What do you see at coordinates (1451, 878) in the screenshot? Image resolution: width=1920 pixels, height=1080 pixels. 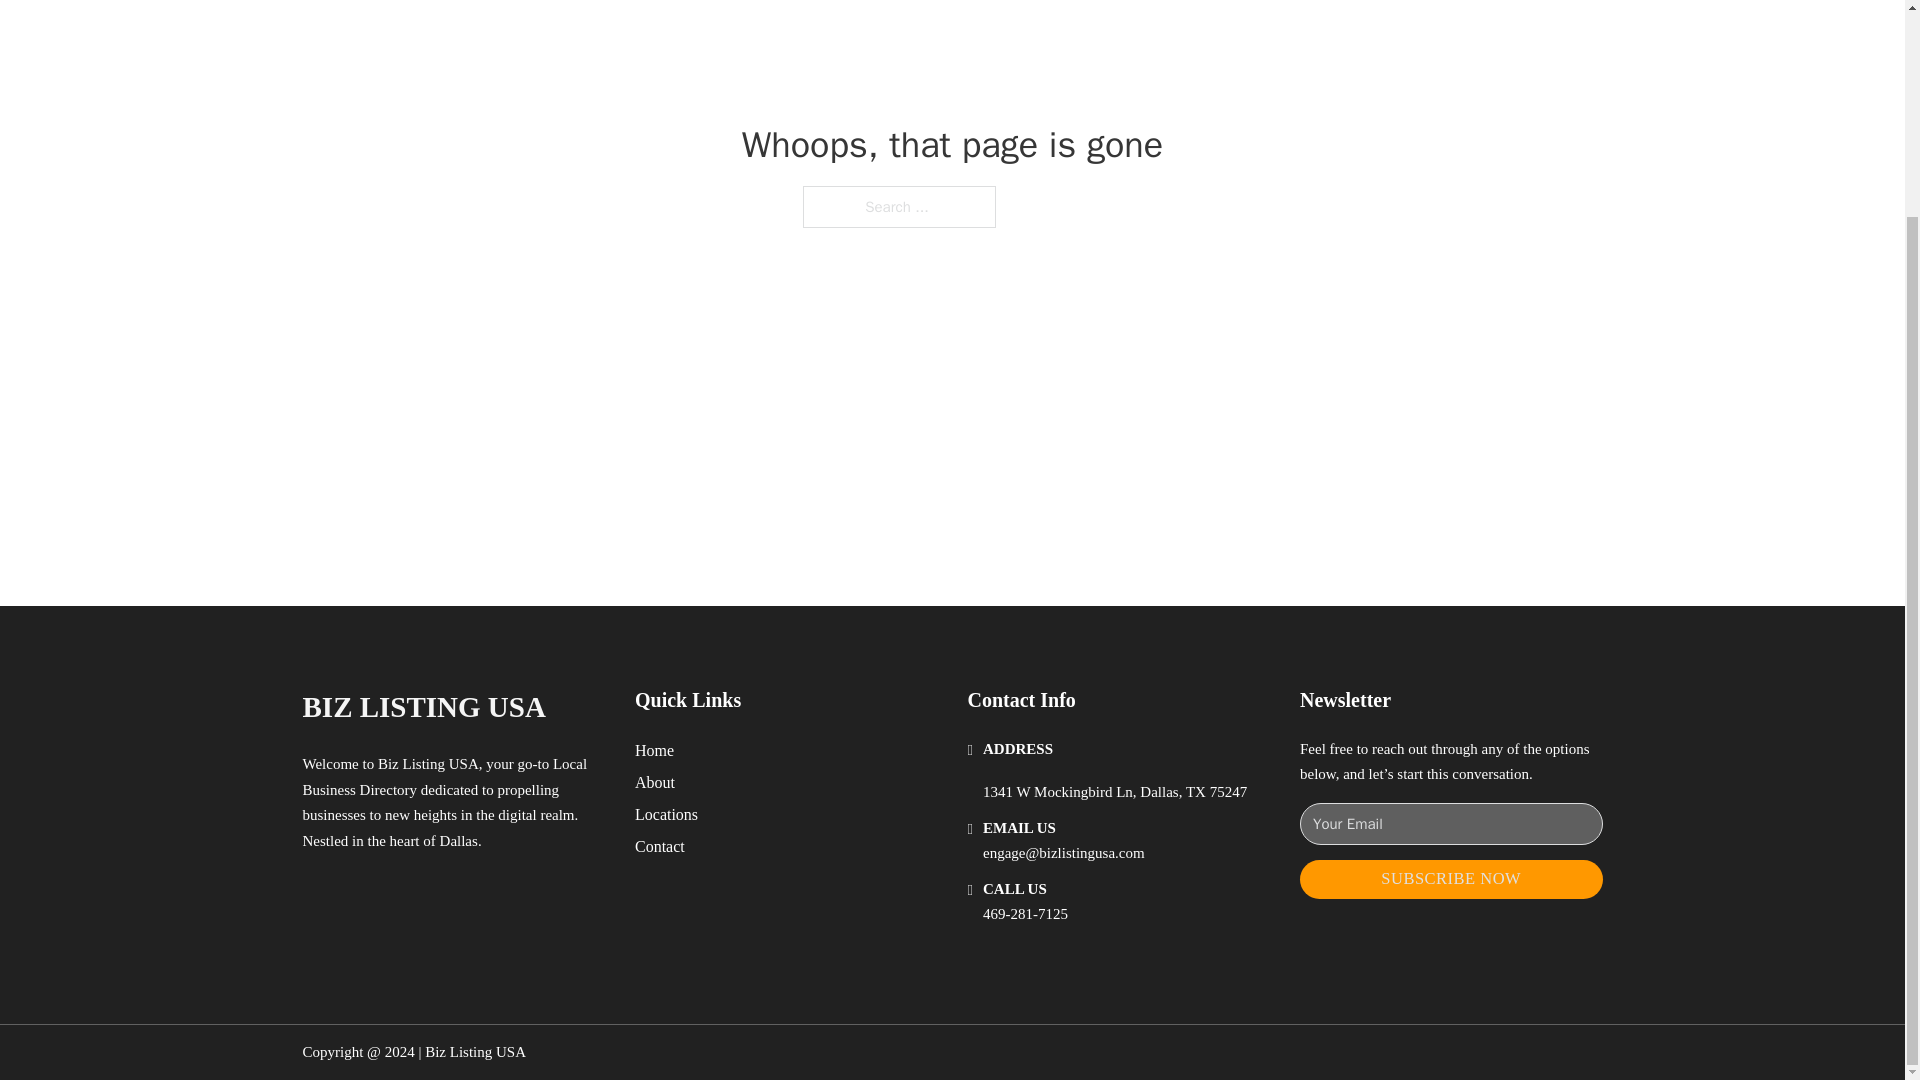 I see `SUBSCRIBE NOW` at bounding box center [1451, 878].